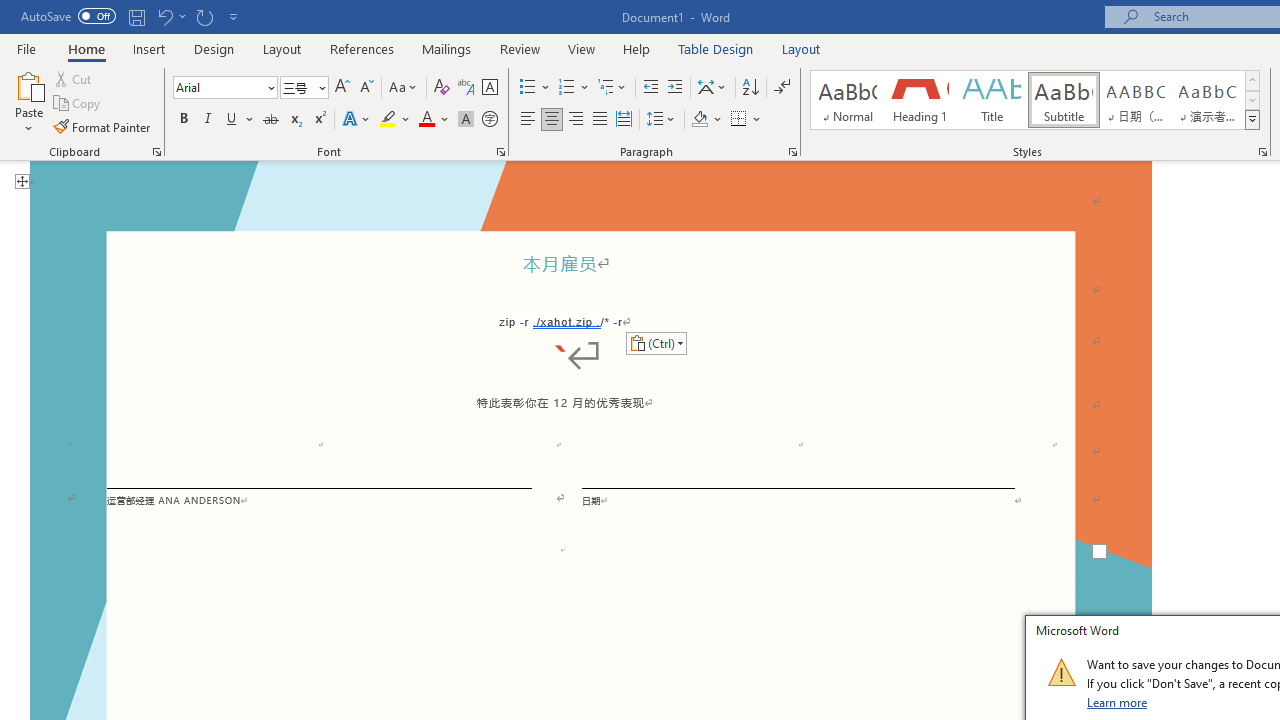 This screenshot has width=1280, height=720. What do you see at coordinates (1063, 100) in the screenshot?
I see `Subtitle` at bounding box center [1063, 100].